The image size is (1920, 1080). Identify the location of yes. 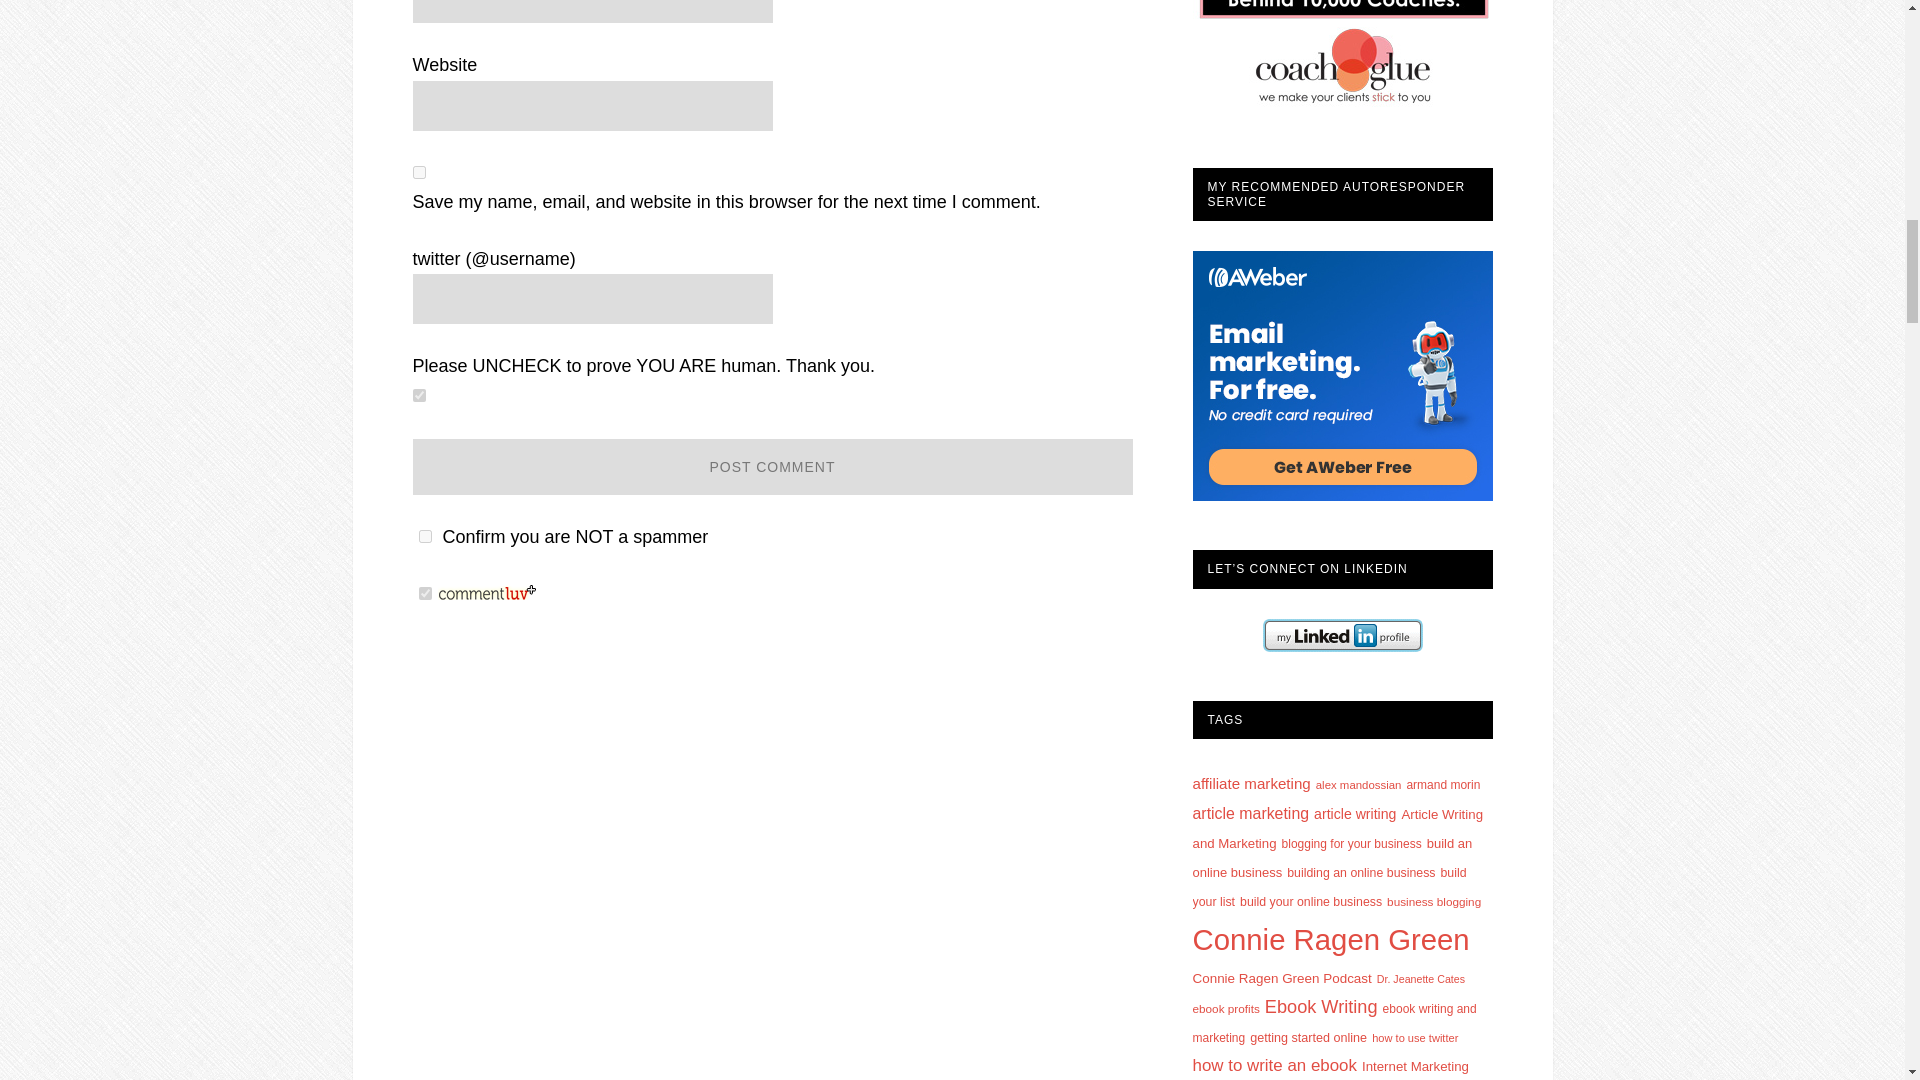
(418, 172).